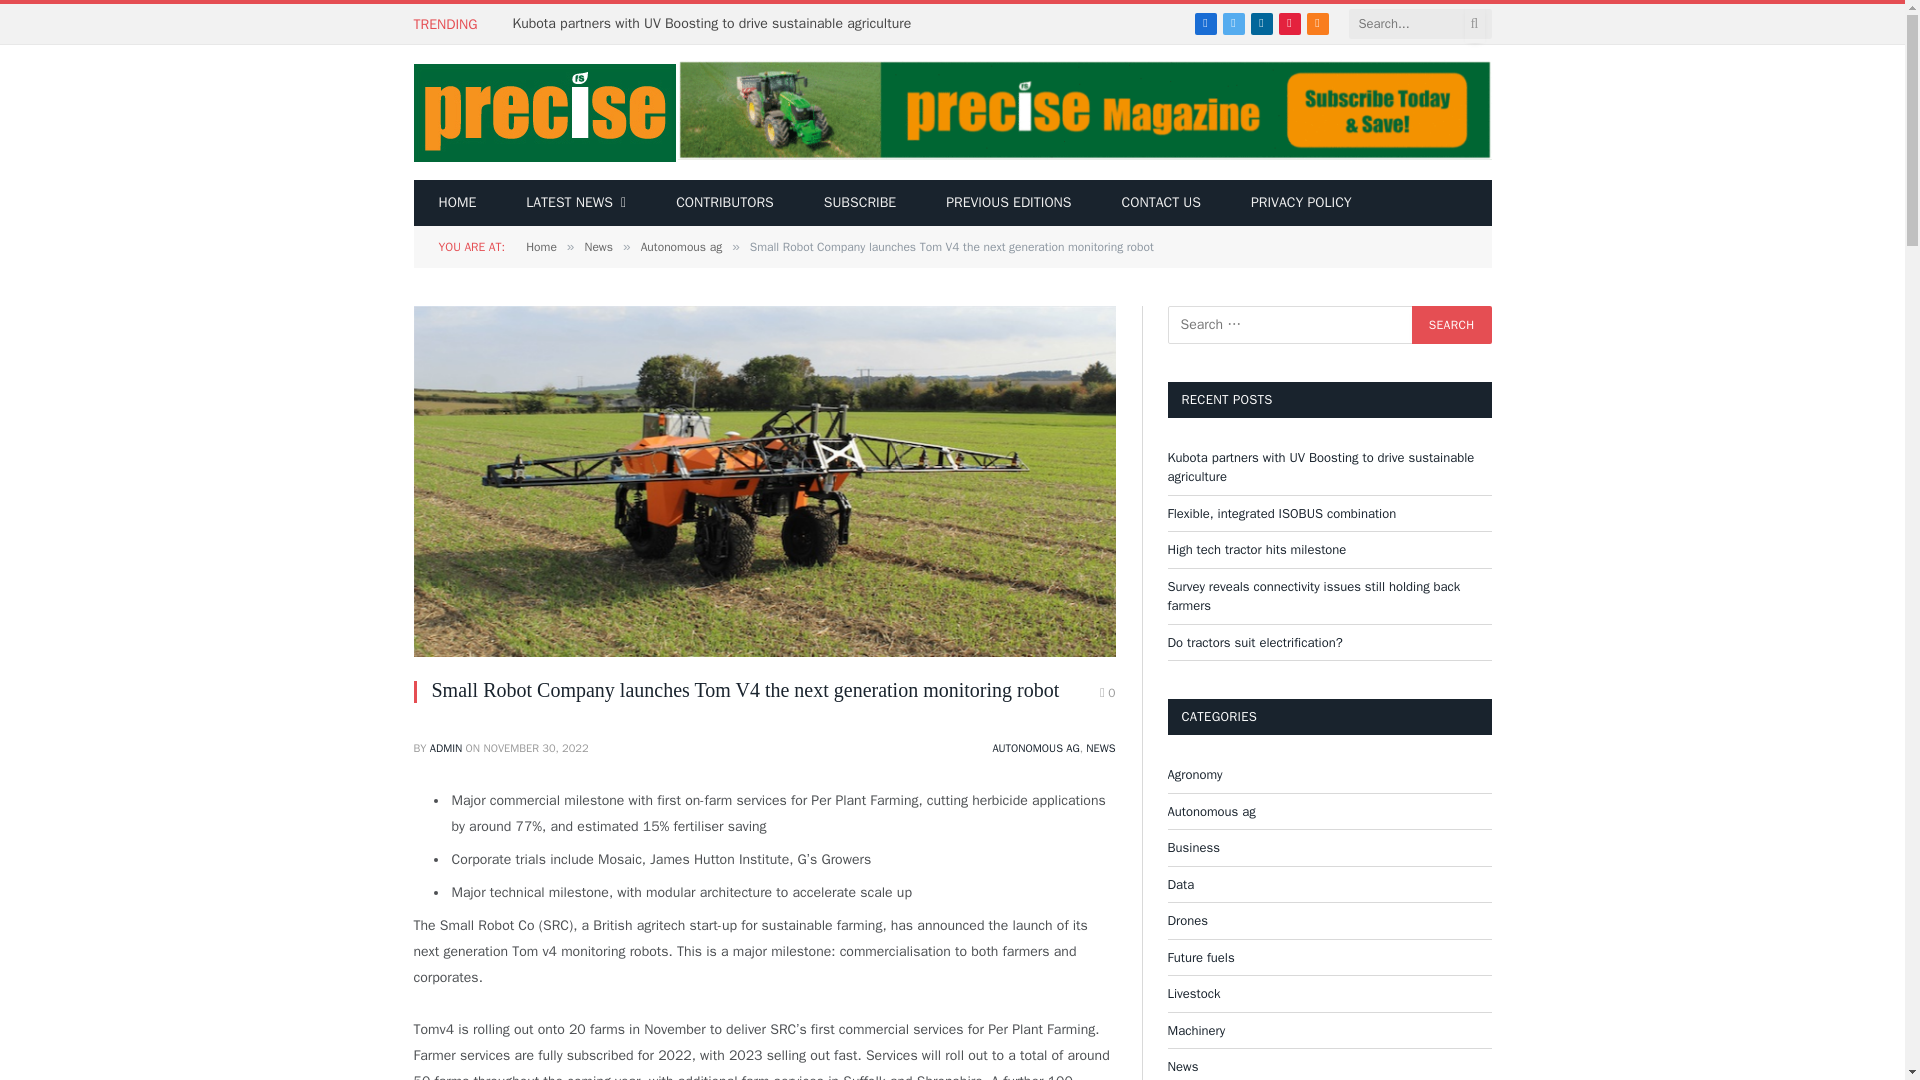 The height and width of the screenshot is (1080, 1920). Describe the element at coordinates (544, 112) in the screenshot. I see `Precise` at that location.